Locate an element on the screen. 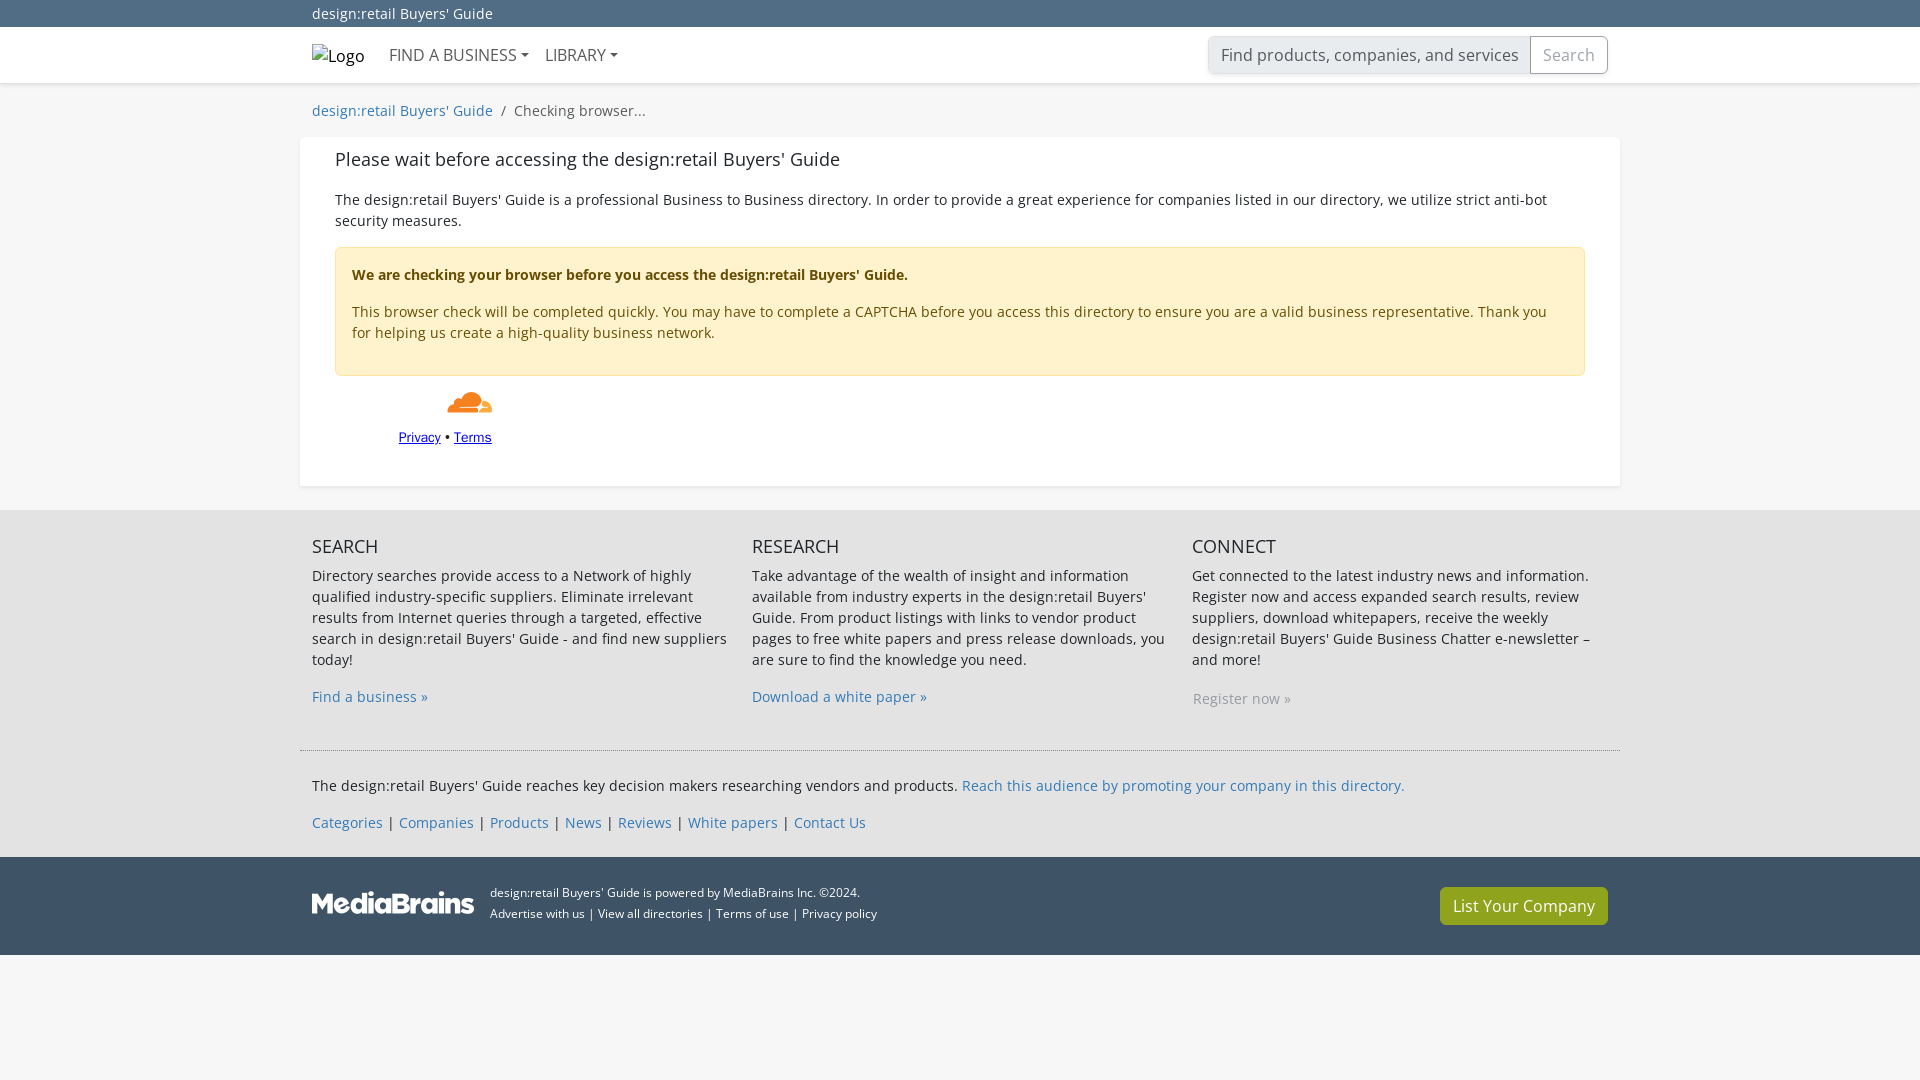 The image size is (1920, 1080). Privacy policy is located at coordinates (840, 914).